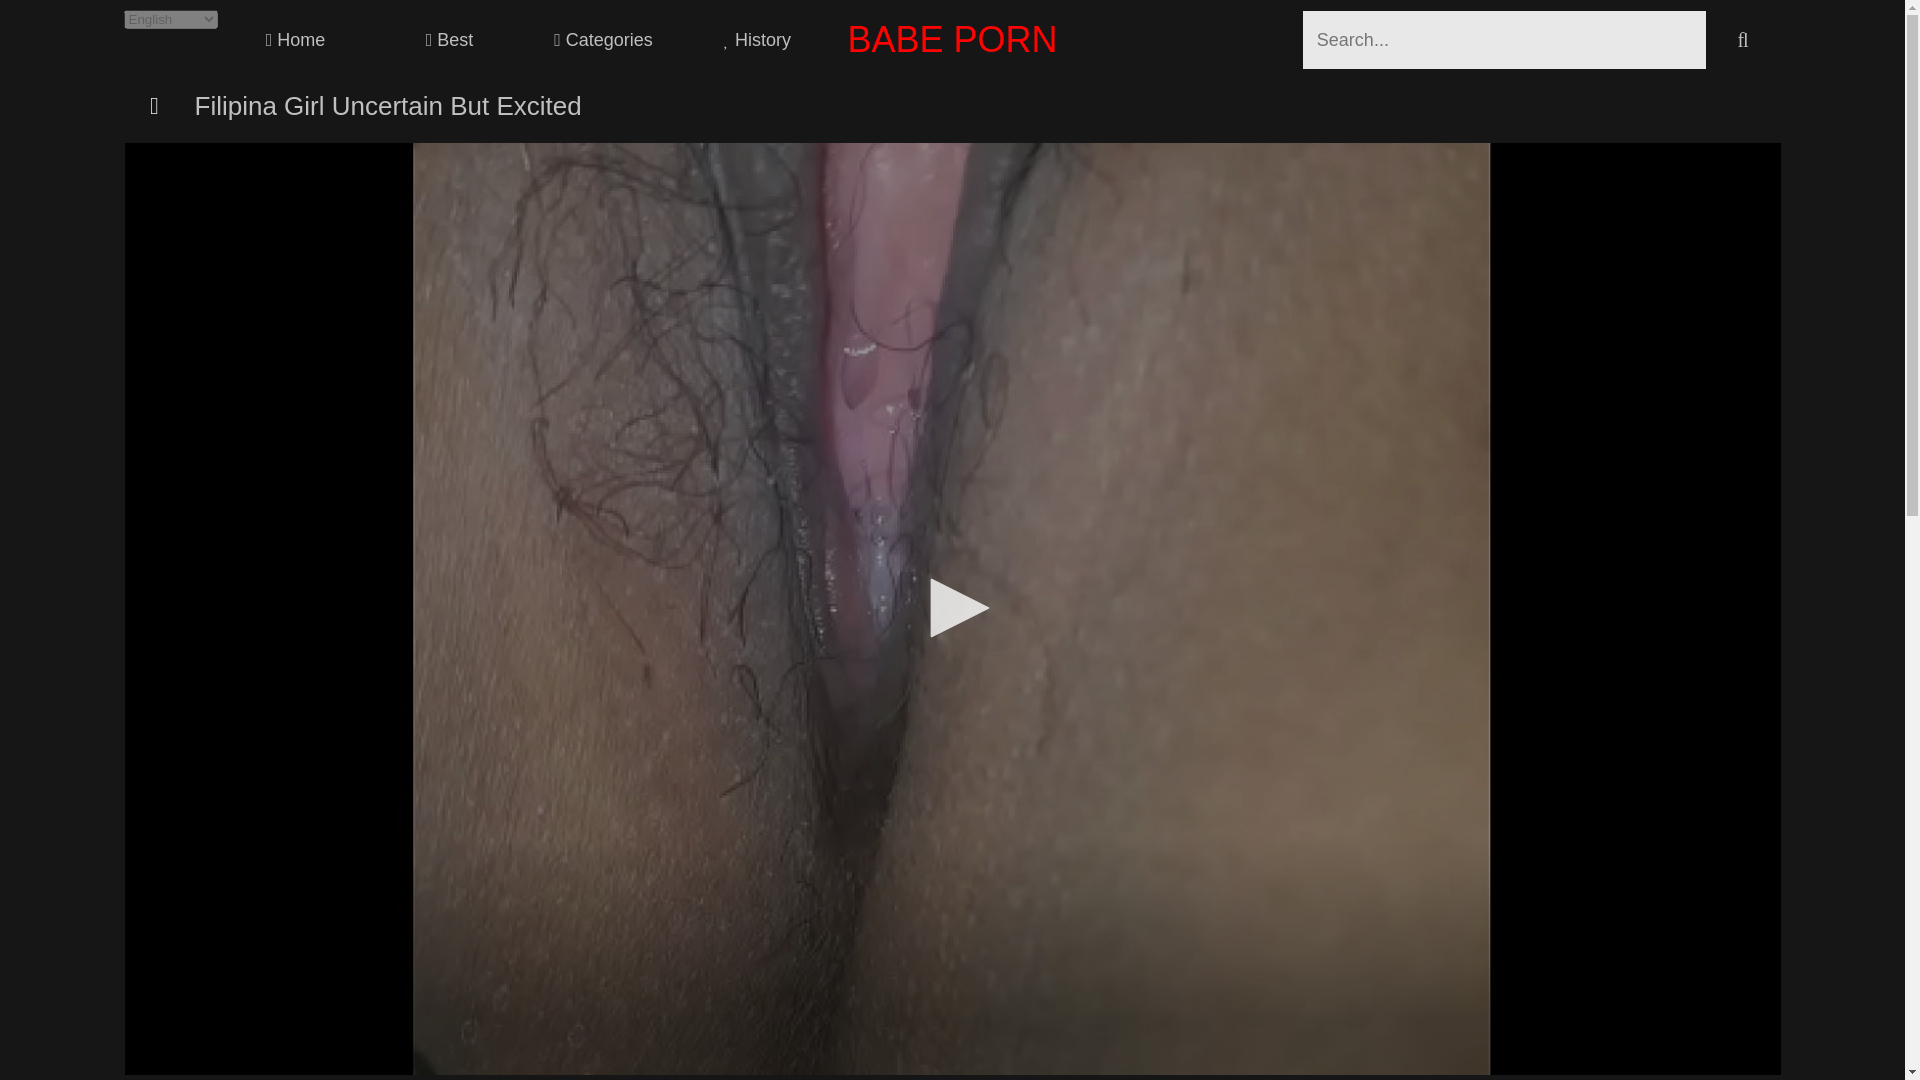 The height and width of the screenshot is (1080, 1920). What do you see at coordinates (952, 40) in the screenshot?
I see `BABE PORN` at bounding box center [952, 40].